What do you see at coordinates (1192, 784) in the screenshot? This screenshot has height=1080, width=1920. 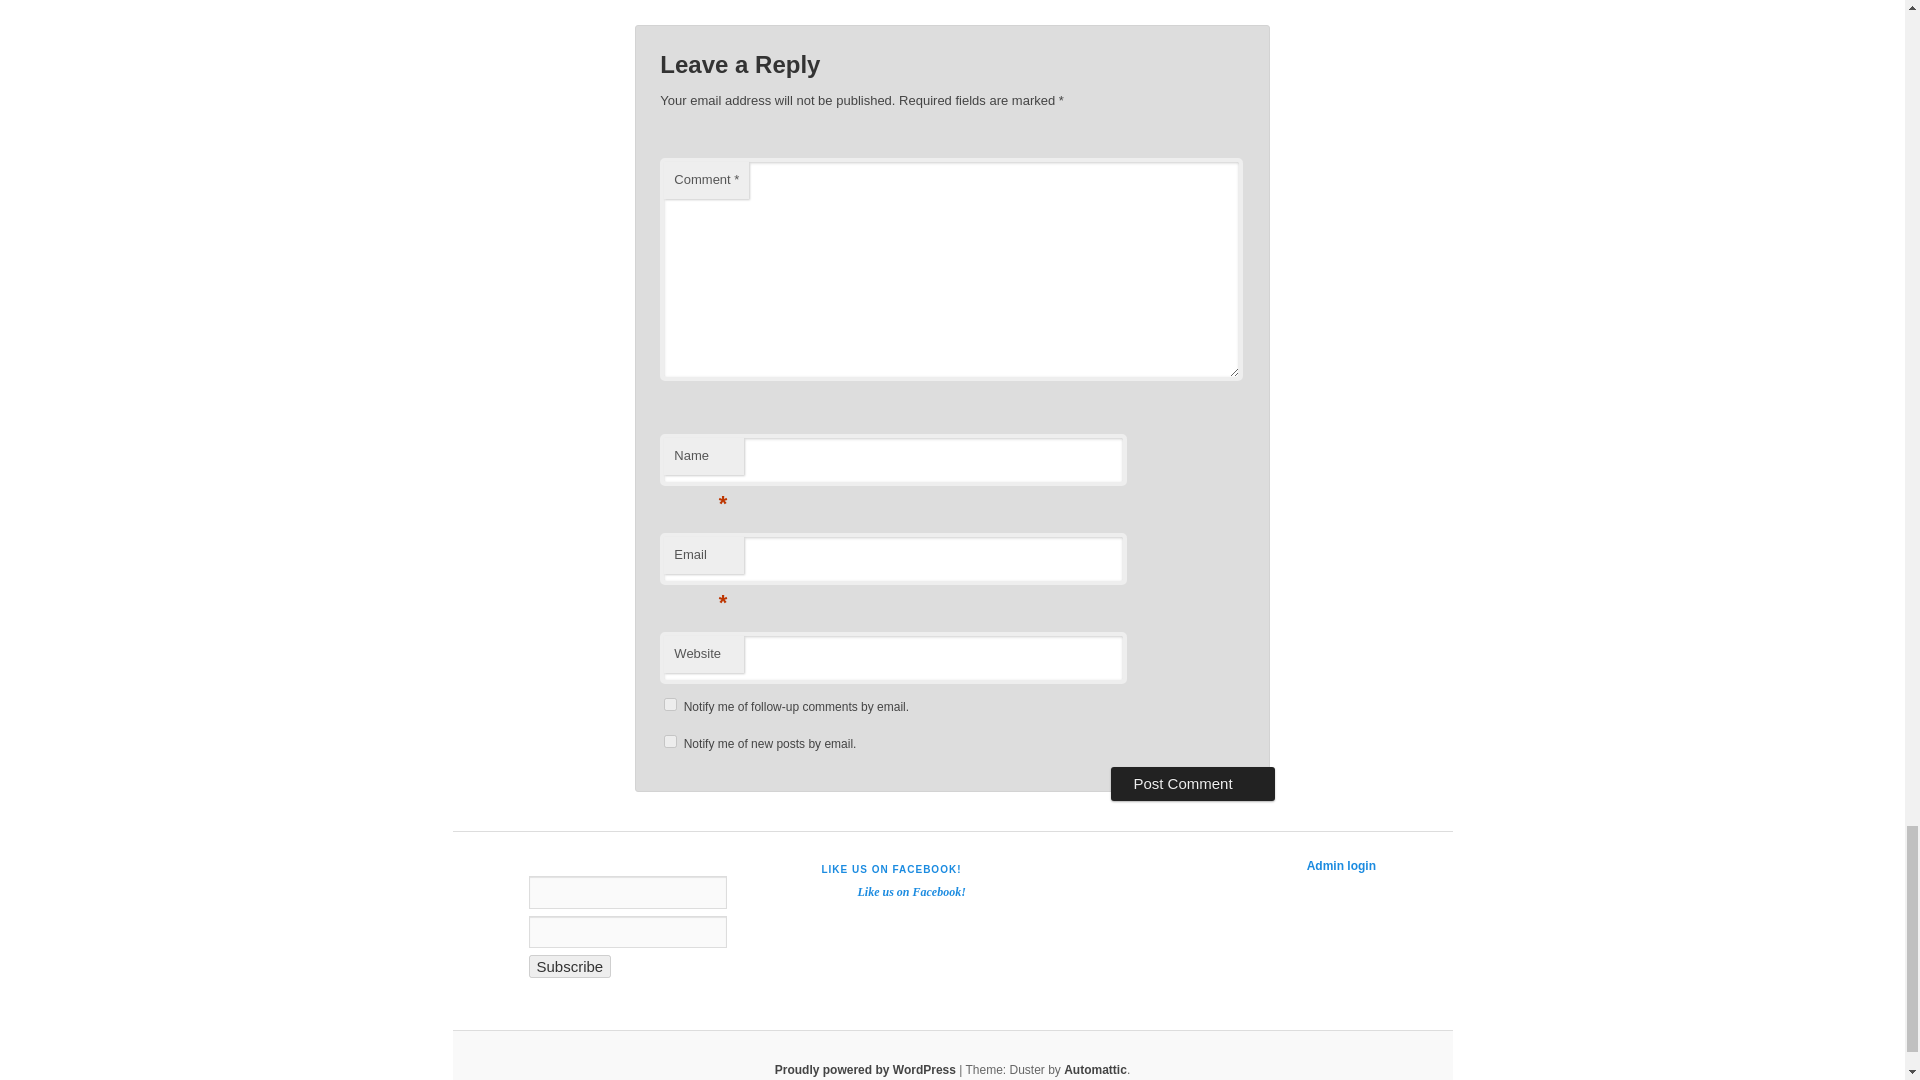 I see `Post Comment` at bounding box center [1192, 784].